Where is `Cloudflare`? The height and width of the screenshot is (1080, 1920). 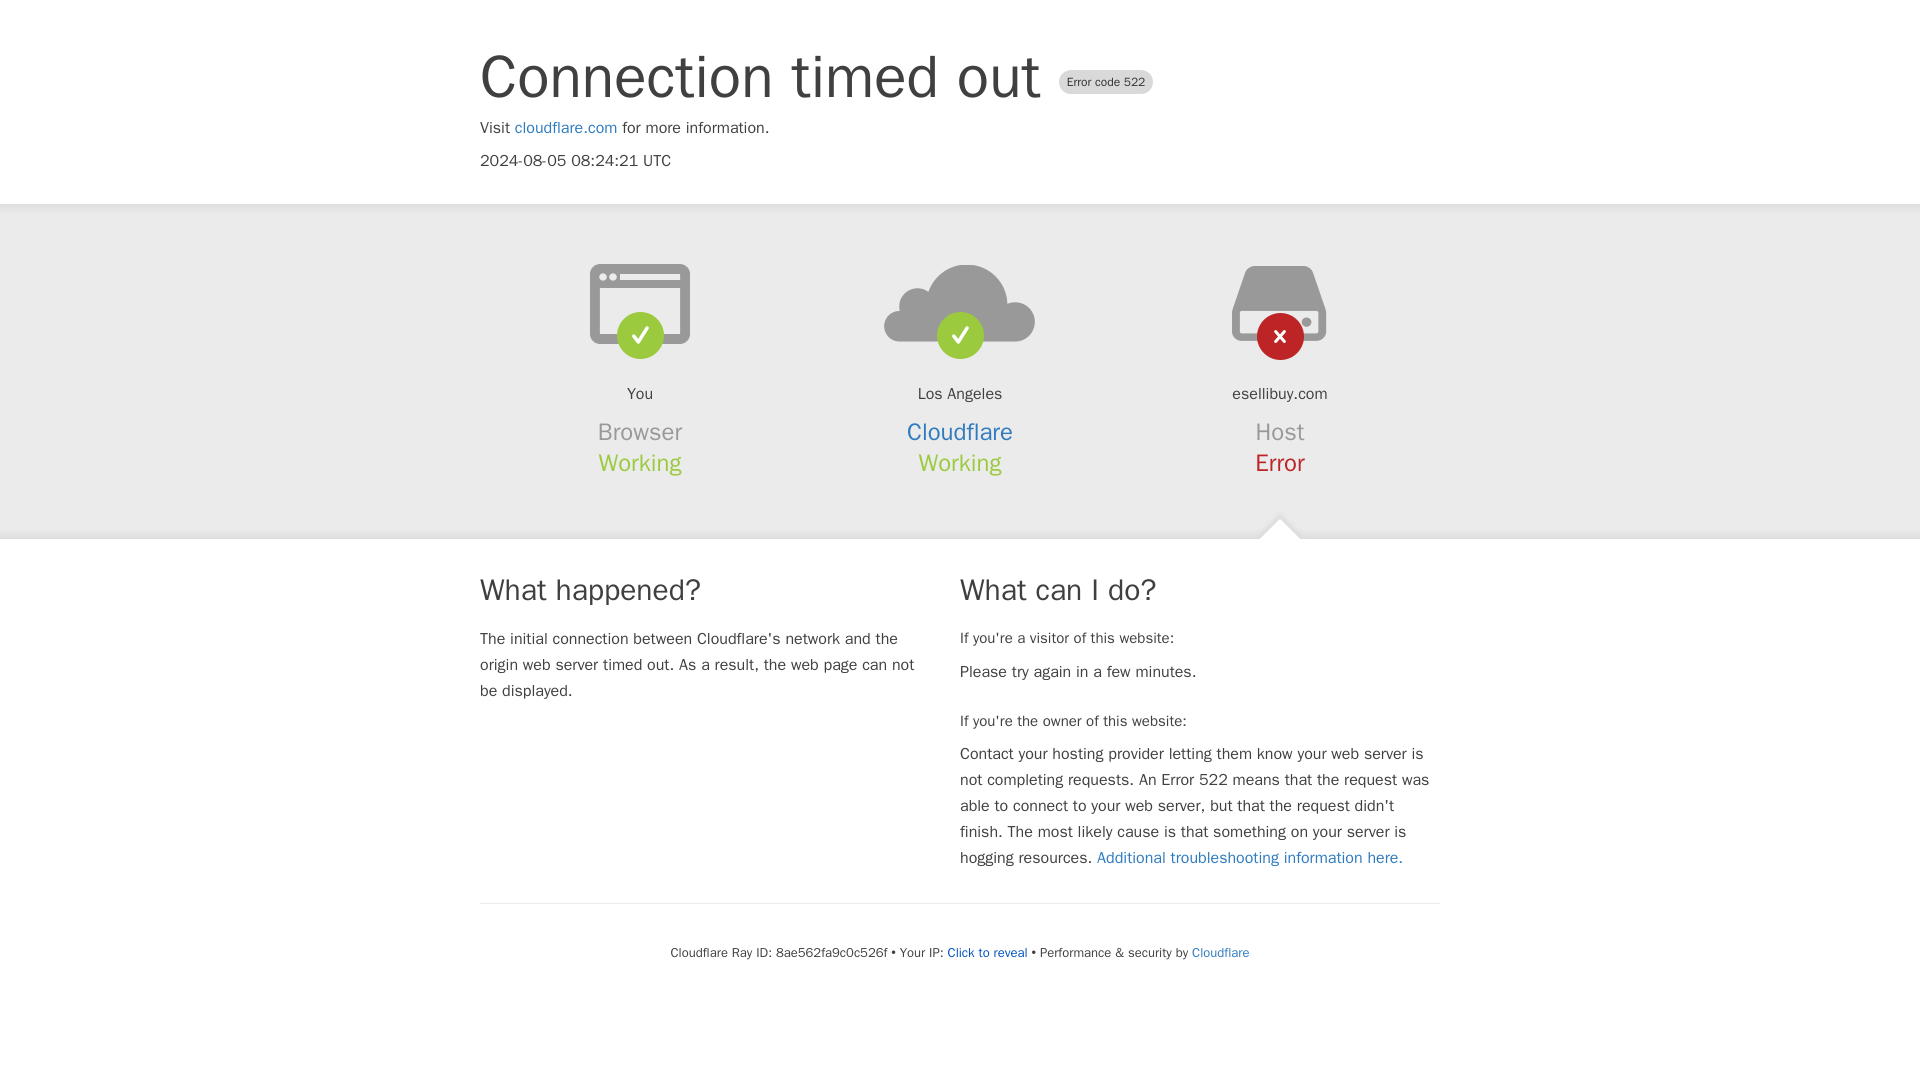 Cloudflare is located at coordinates (960, 432).